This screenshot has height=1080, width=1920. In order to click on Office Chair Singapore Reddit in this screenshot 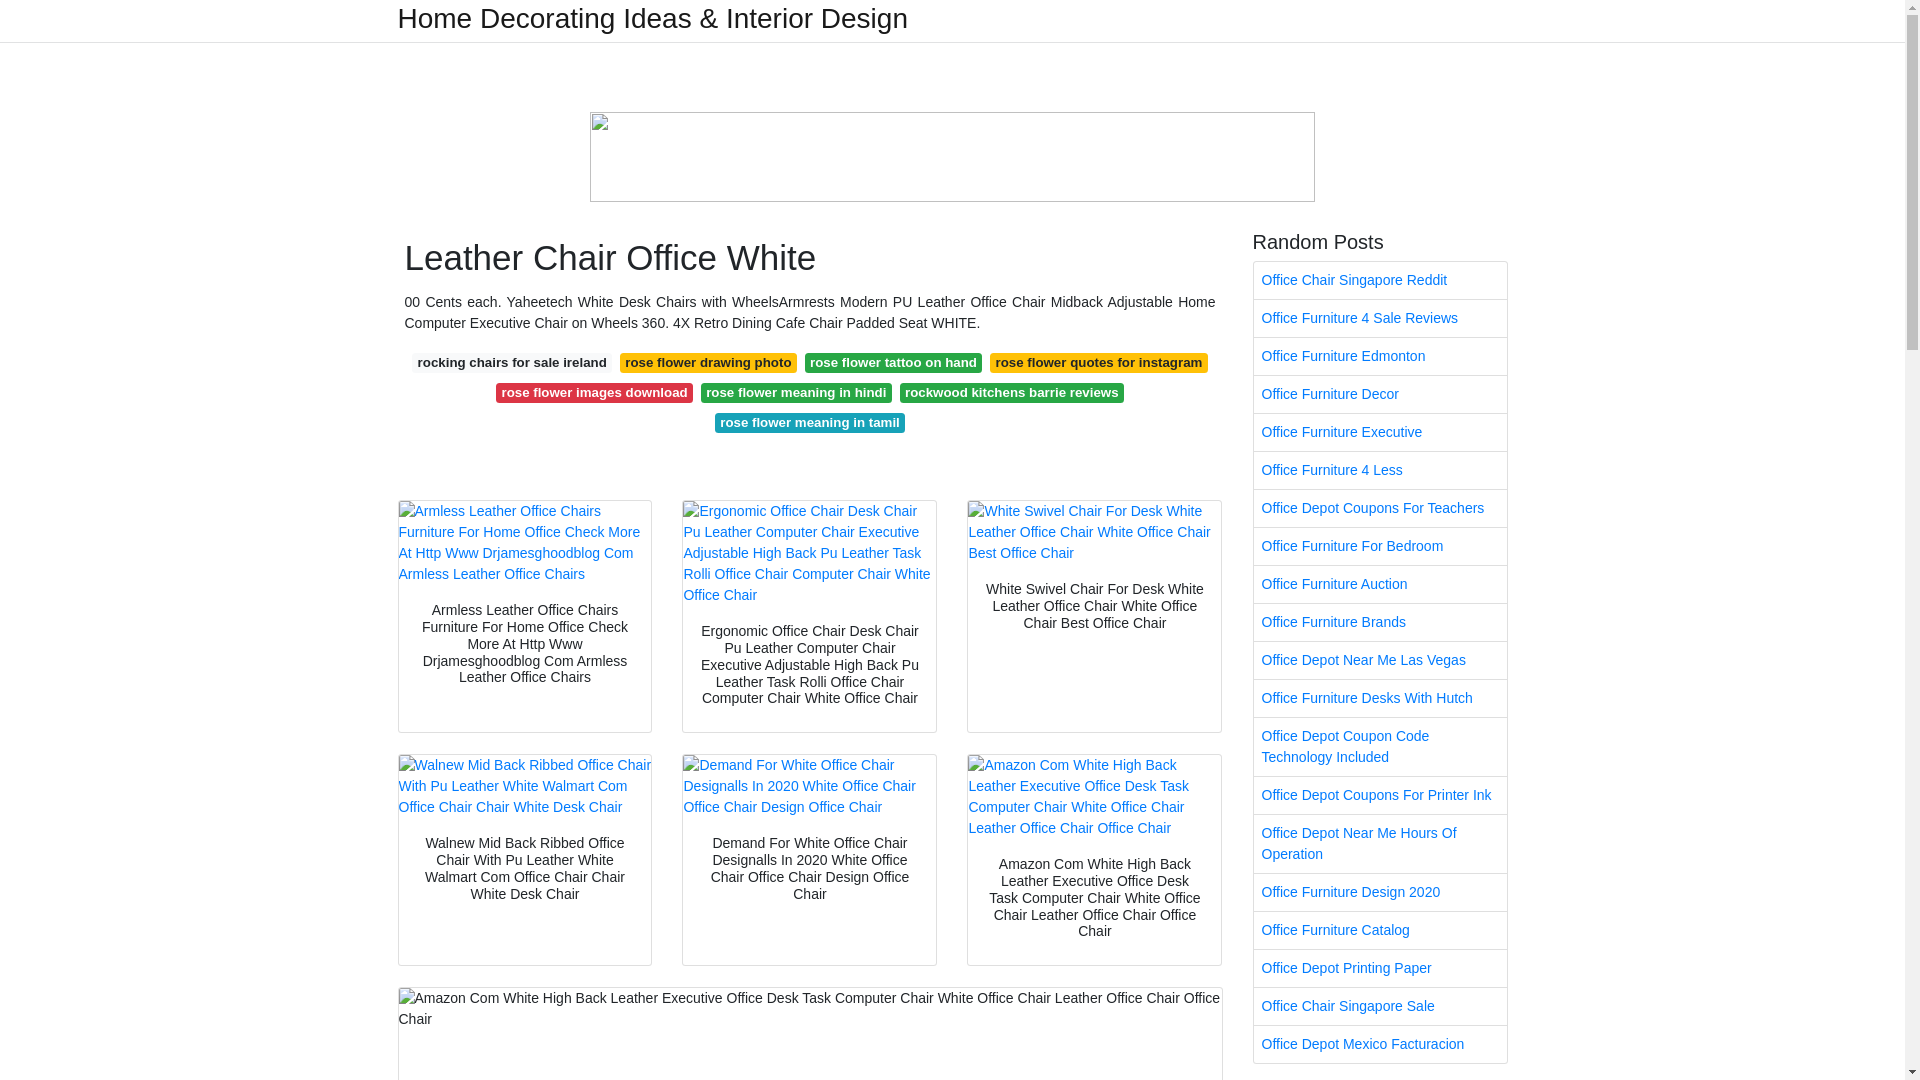, I will do `click(1380, 280)`.